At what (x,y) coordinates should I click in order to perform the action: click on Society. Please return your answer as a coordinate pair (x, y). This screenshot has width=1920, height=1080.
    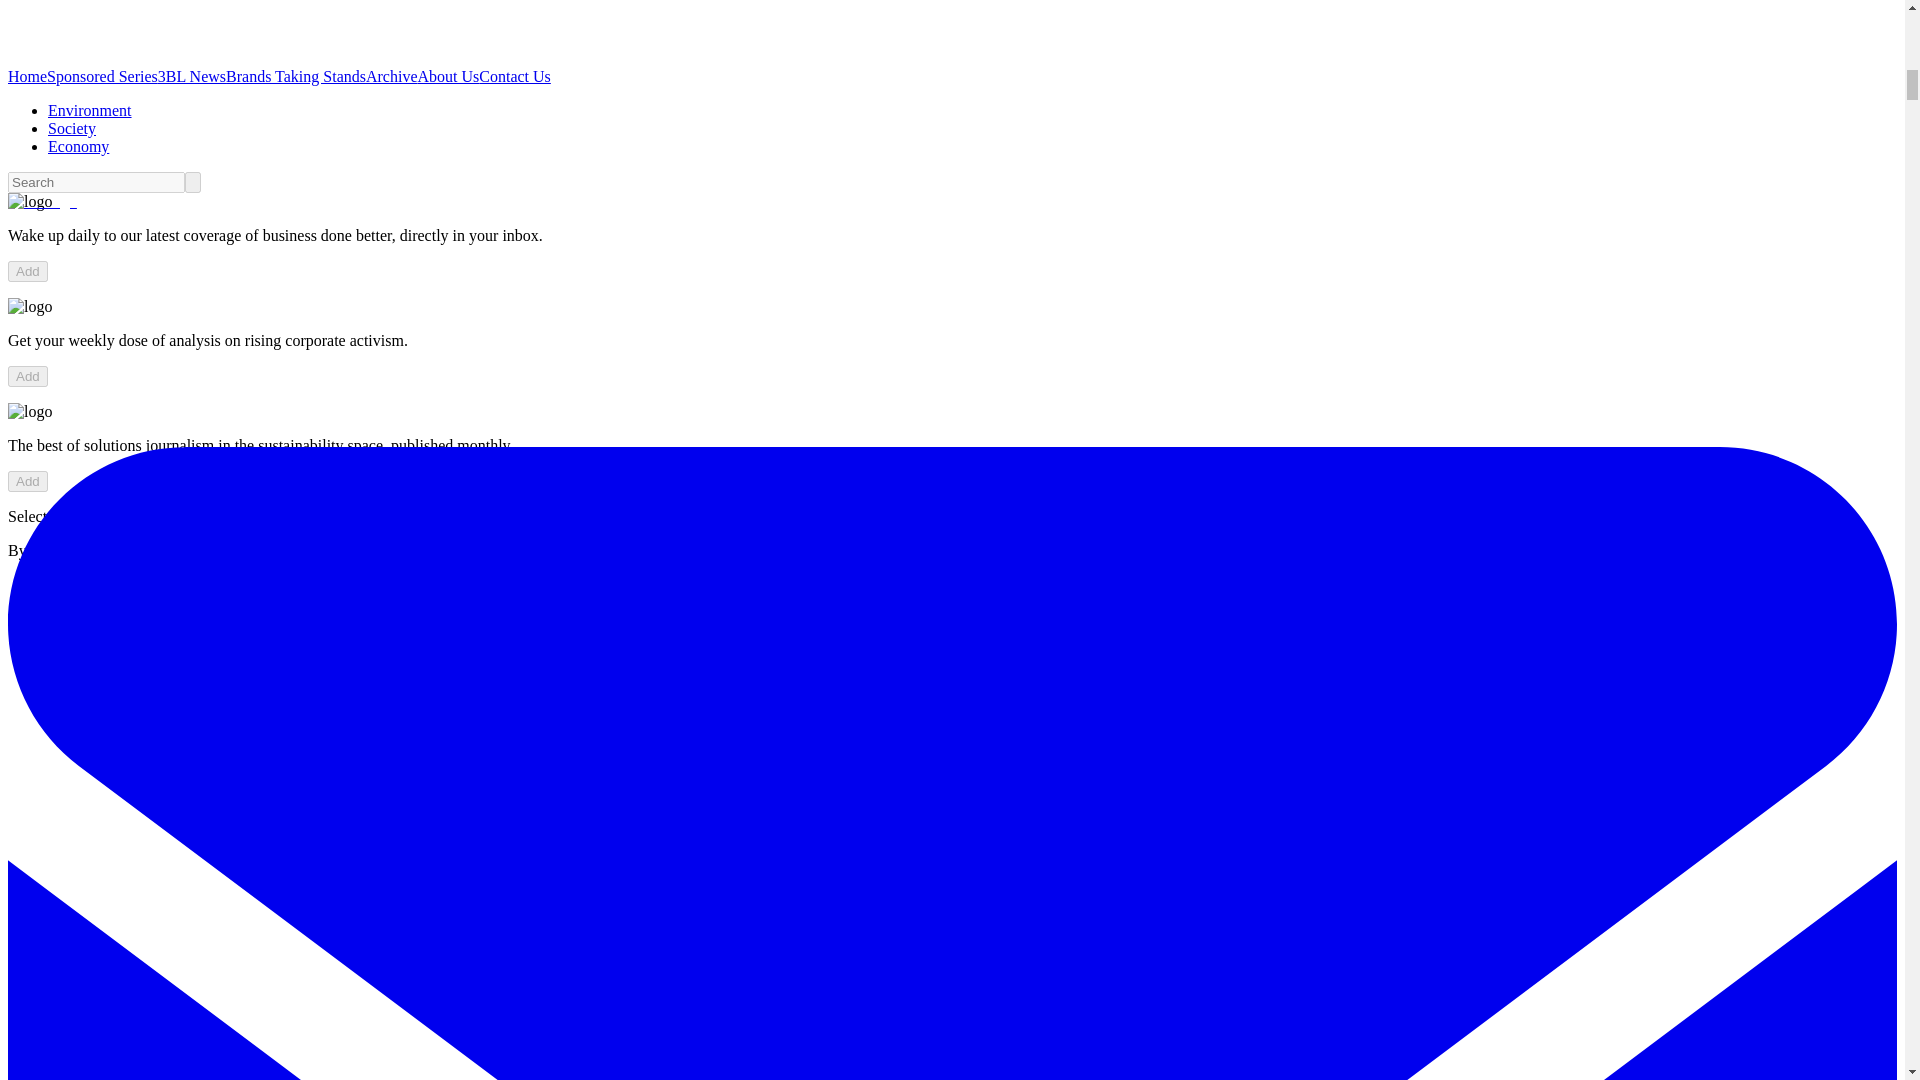
    Looking at the image, I should click on (72, 128).